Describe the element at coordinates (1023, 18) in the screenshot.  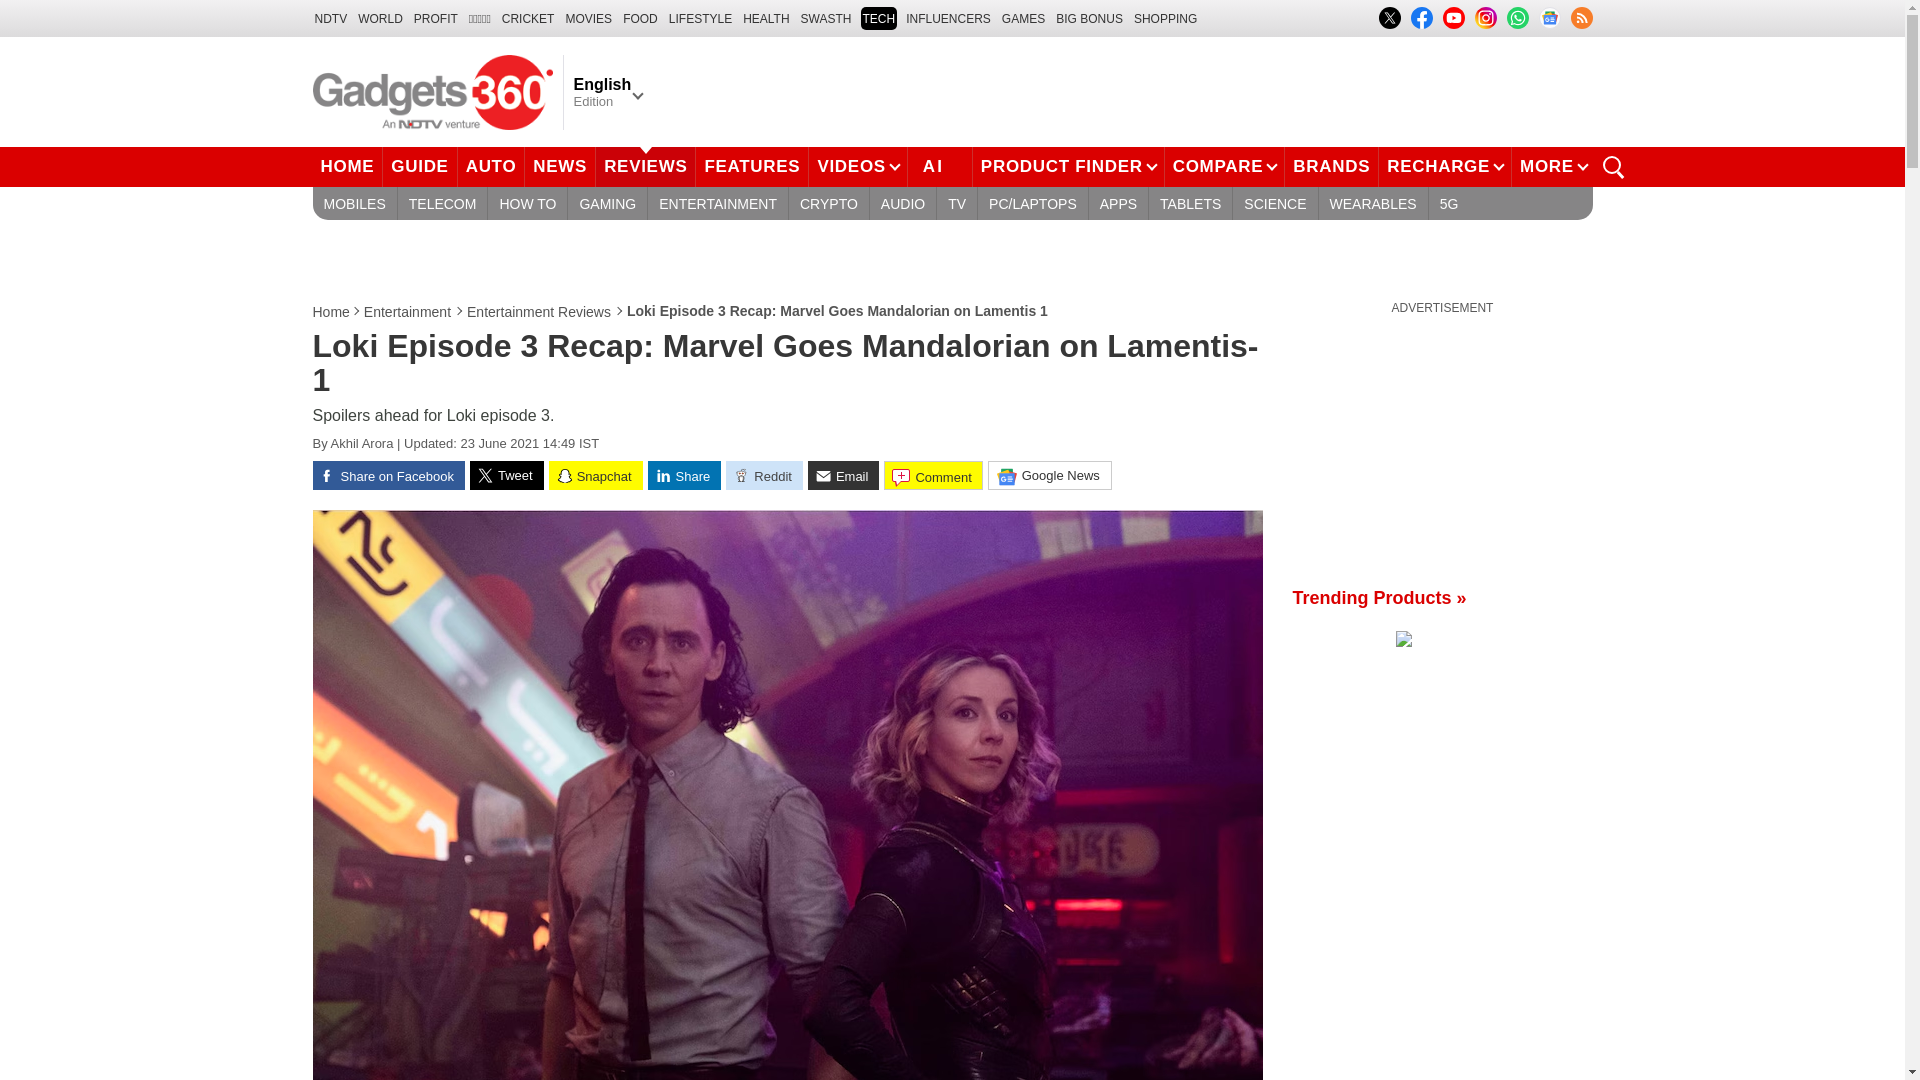
I see `Games` at that location.